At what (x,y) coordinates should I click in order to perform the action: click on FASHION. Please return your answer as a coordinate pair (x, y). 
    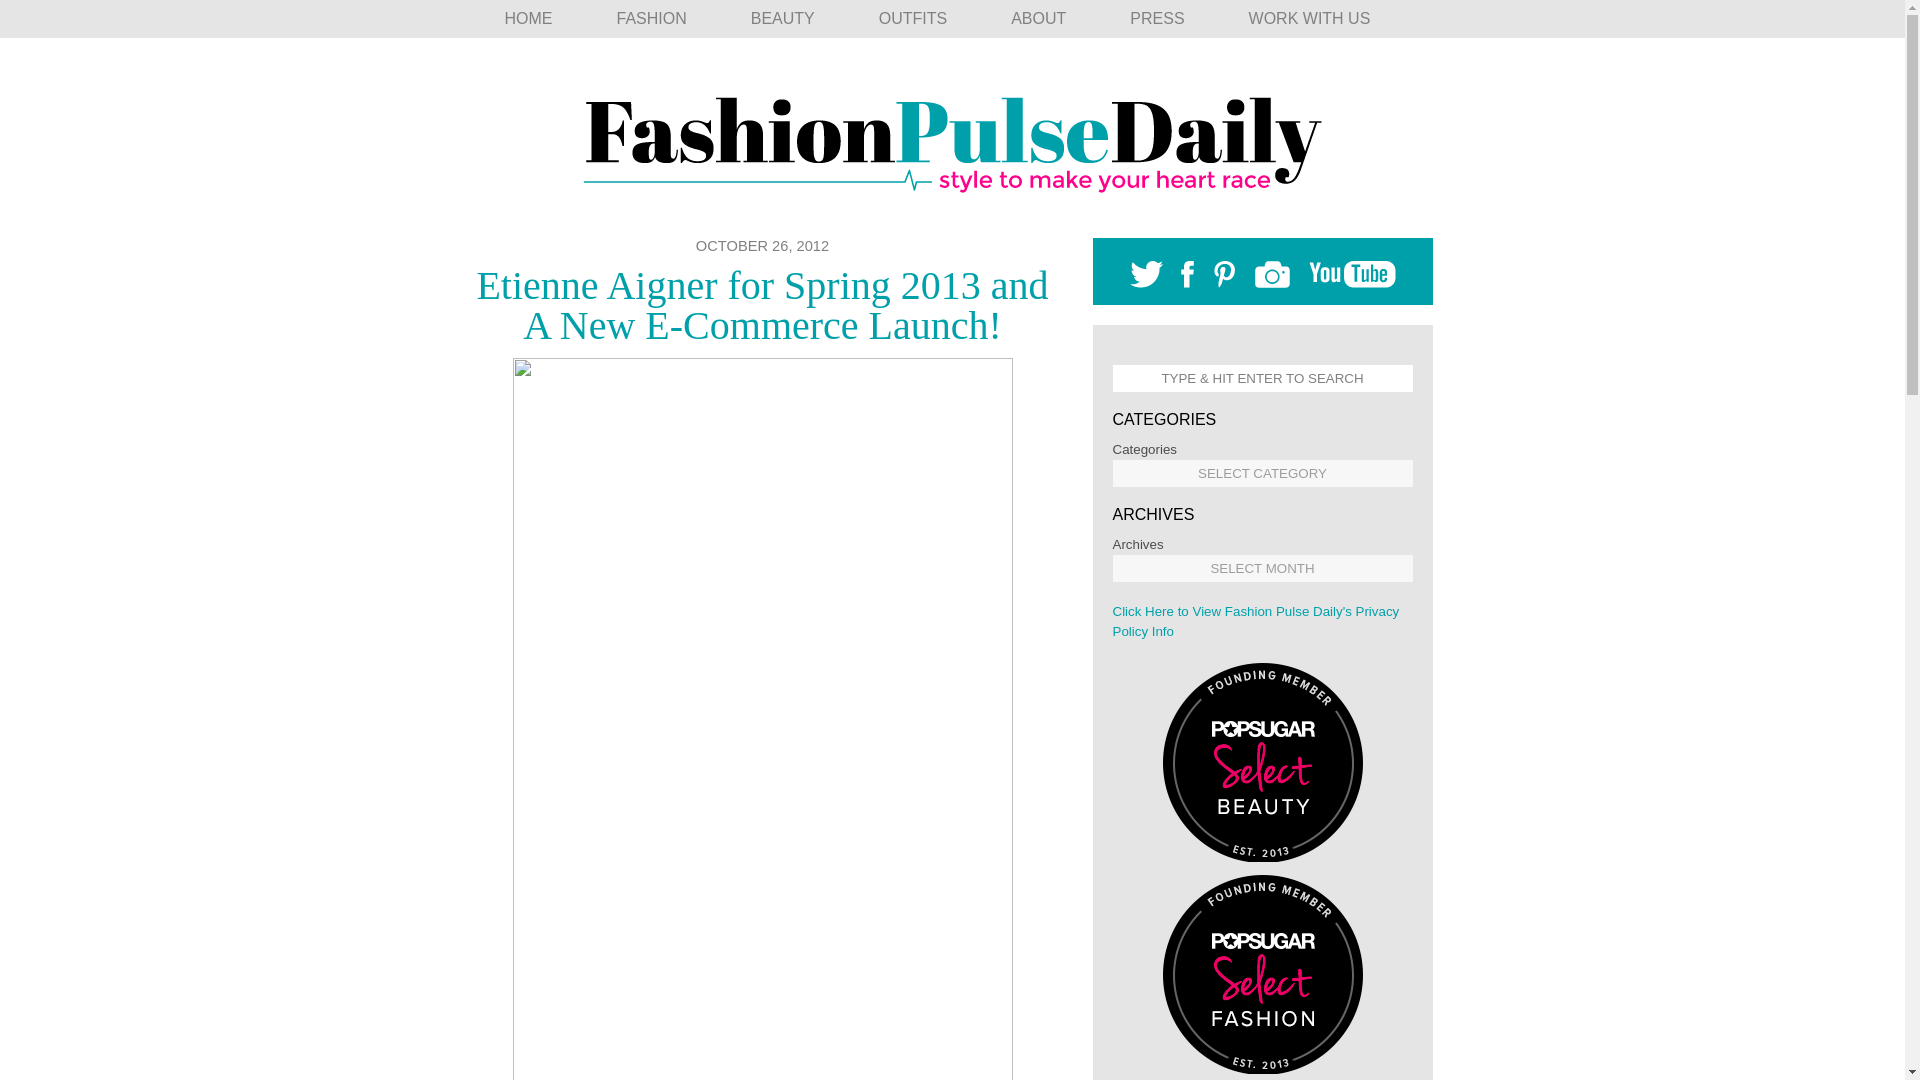
    Looking at the image, I should click on (650, 18).